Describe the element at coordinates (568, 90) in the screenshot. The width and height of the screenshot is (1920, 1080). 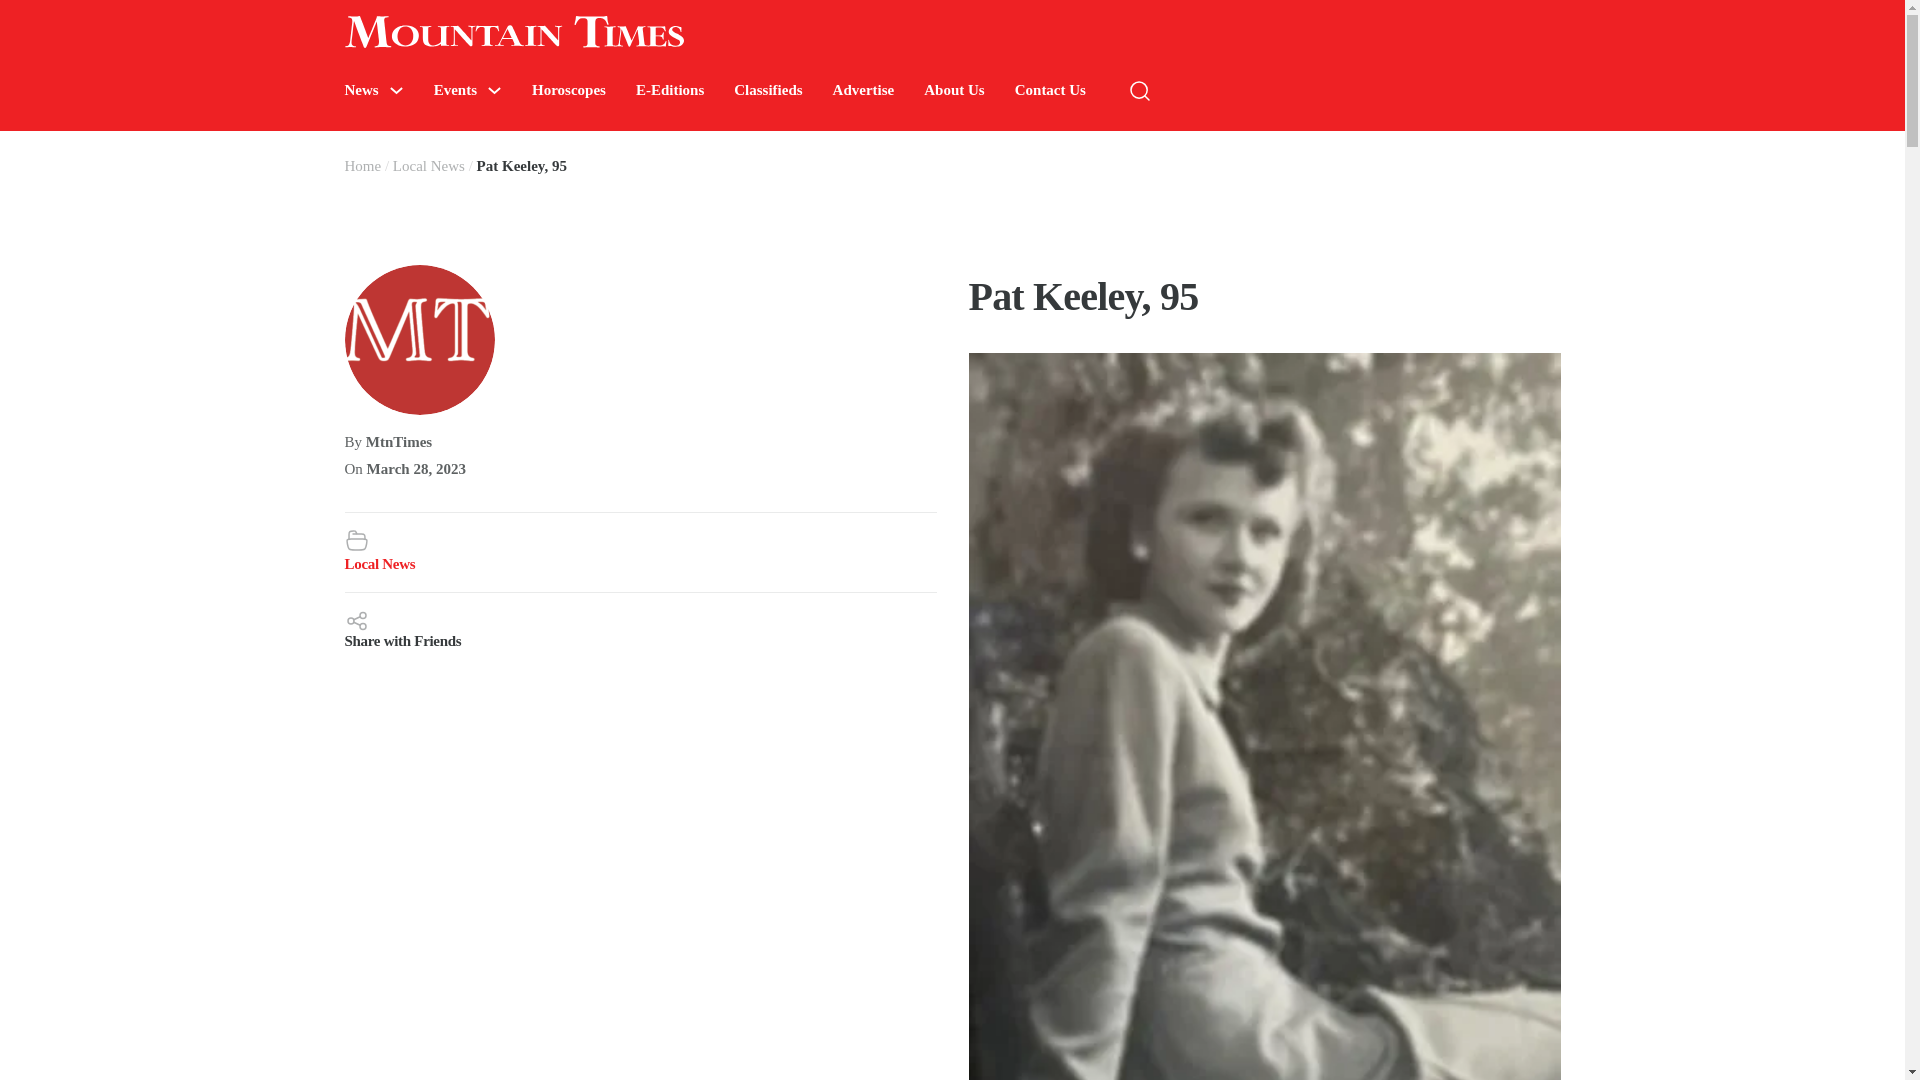
I see `Horoscopes` at that location.